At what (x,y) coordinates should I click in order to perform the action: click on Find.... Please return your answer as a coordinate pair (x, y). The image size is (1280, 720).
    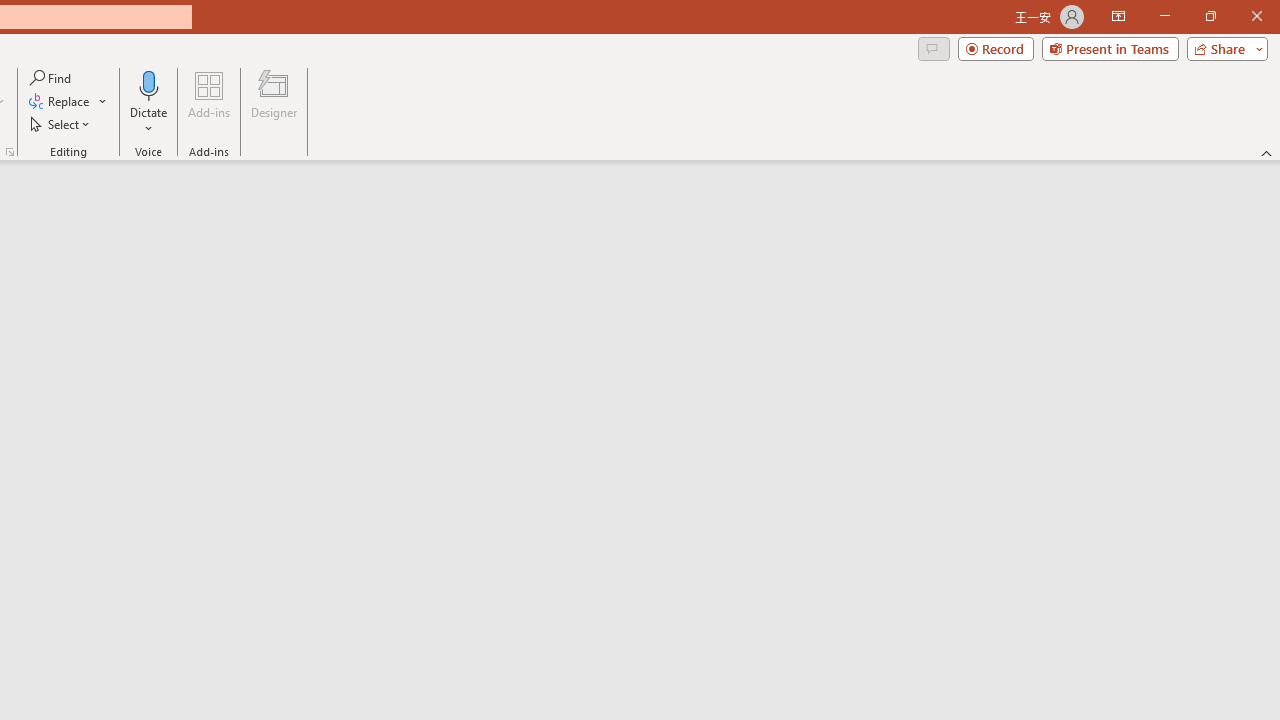
    Looking at the image, I should click on (52, 78).